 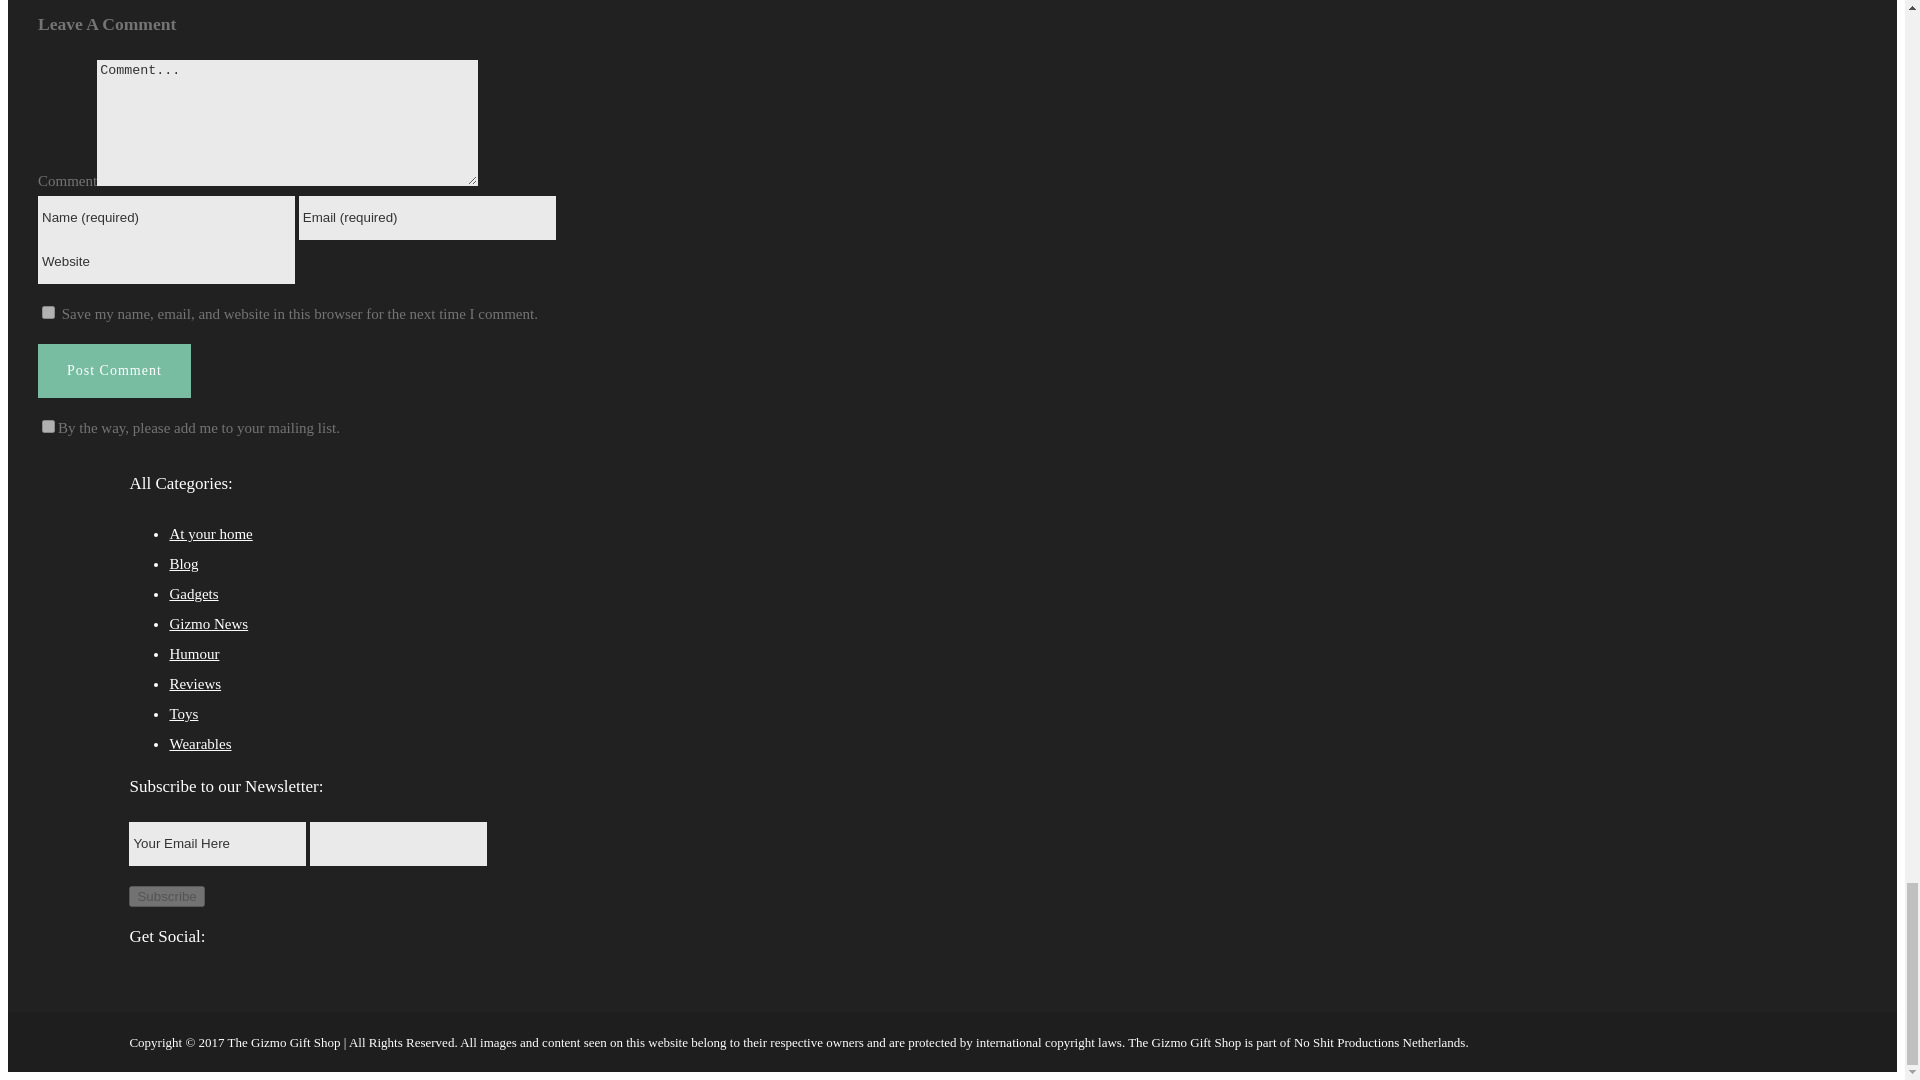 What do you see at coordinates (48, 312) in the screenshot?
I see `yes` at bounding box center [48, 312].